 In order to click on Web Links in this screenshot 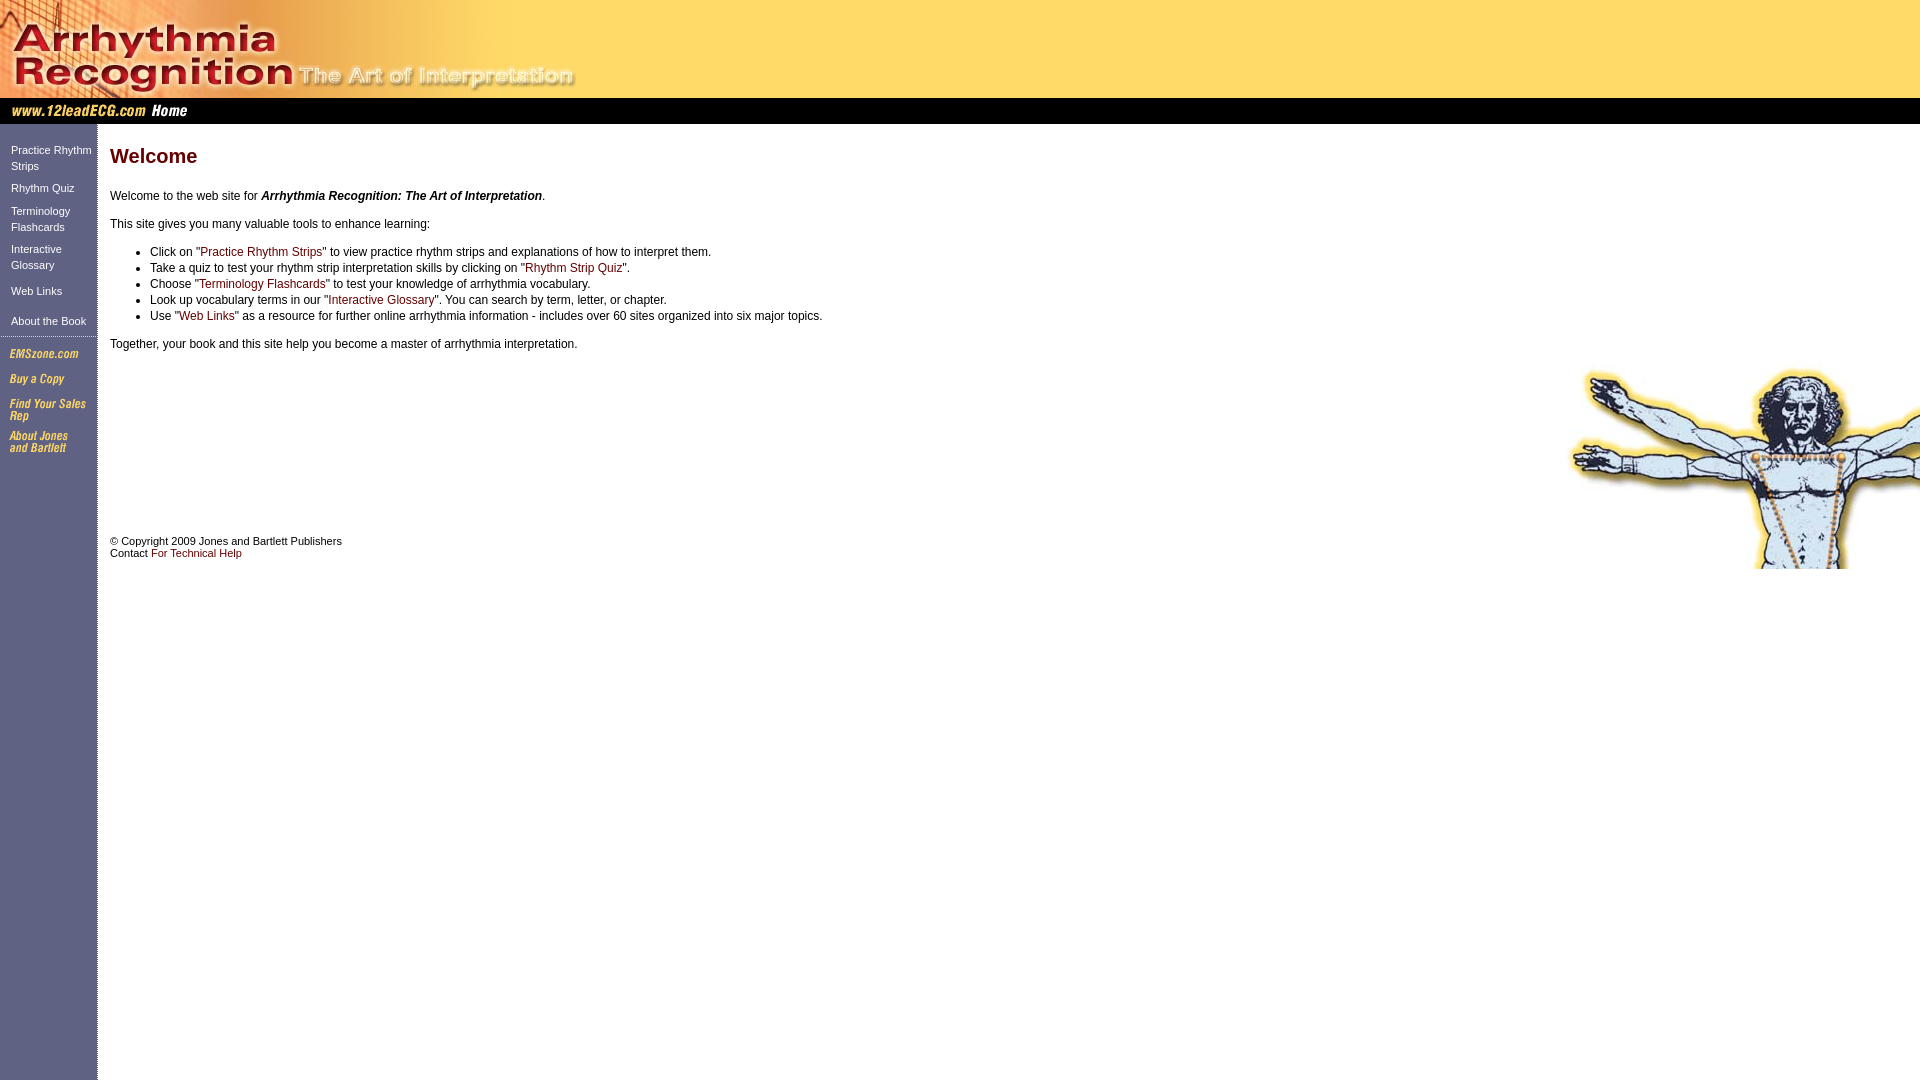, I will do `click(36, 291)`.